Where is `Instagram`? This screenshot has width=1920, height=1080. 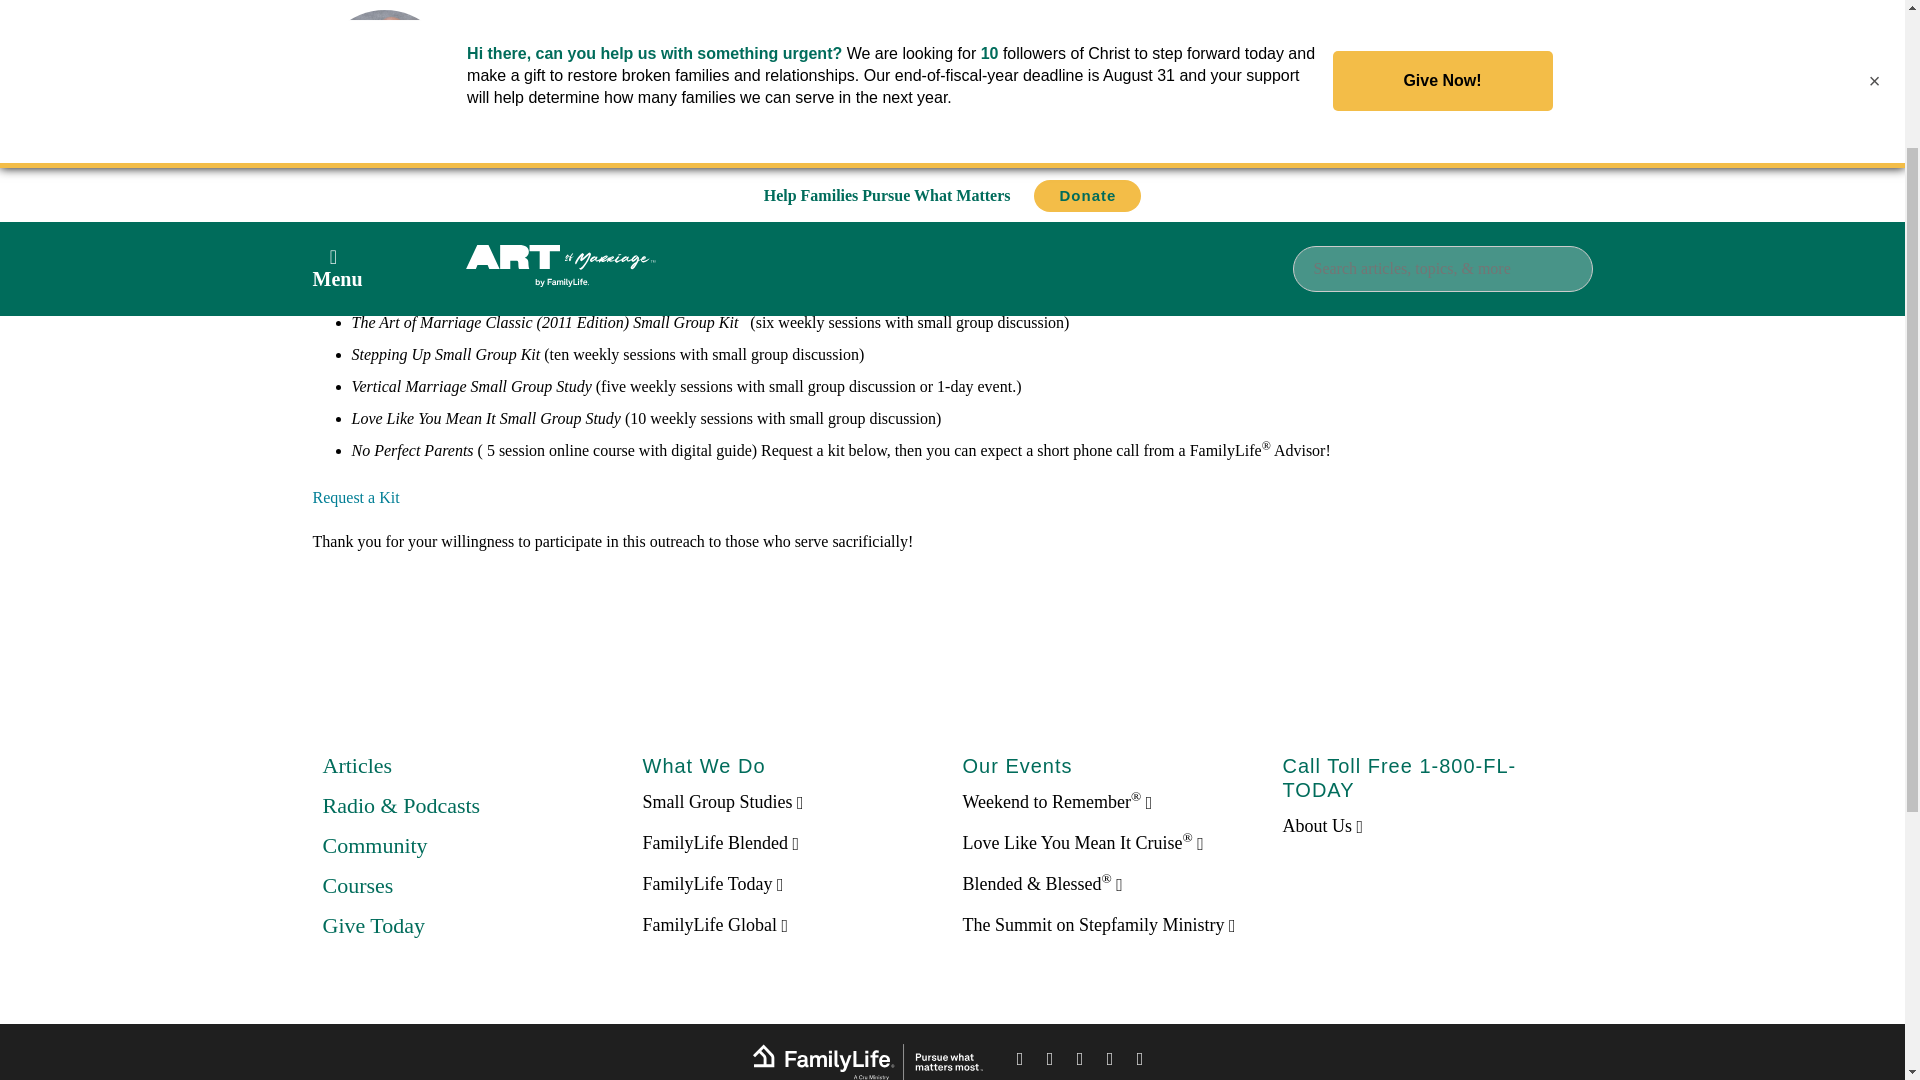 Instagram is located at coordinates (1110, 1062).